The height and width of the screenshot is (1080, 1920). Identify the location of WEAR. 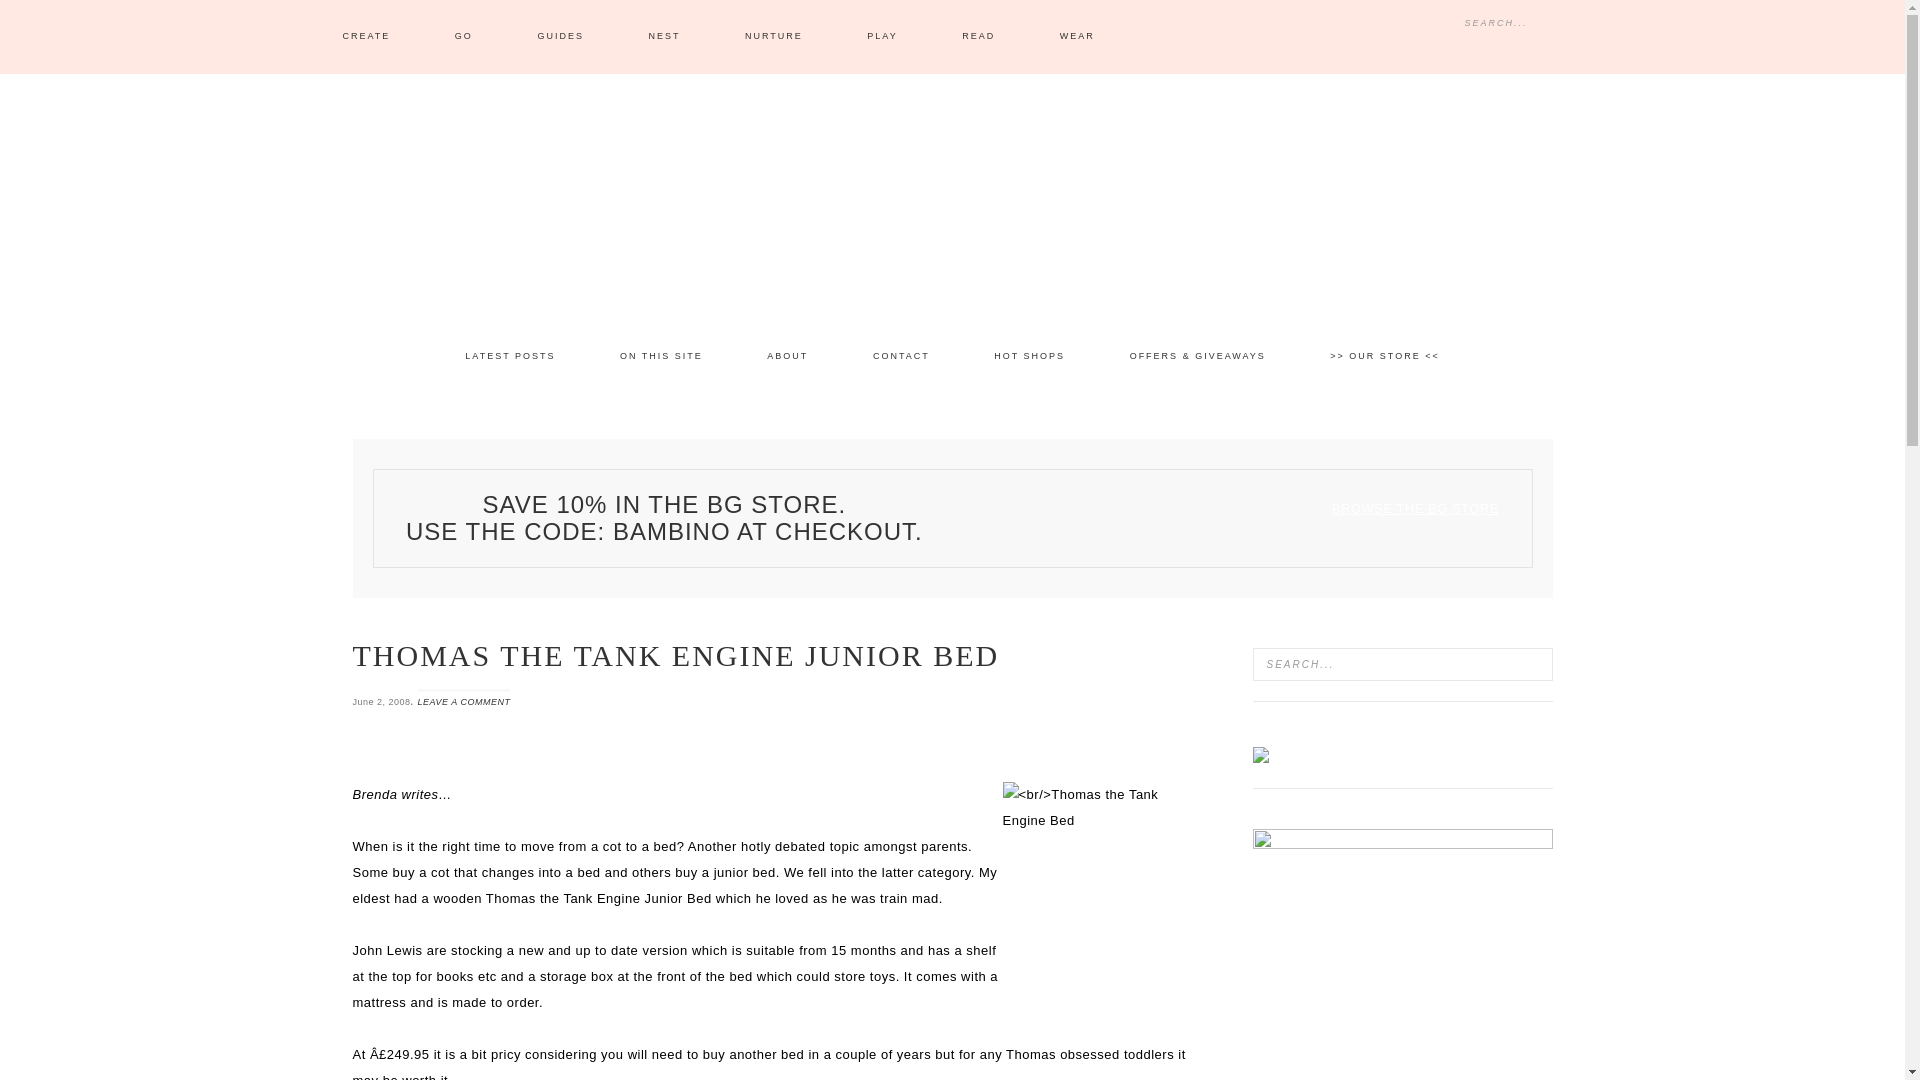
(1077, 37).